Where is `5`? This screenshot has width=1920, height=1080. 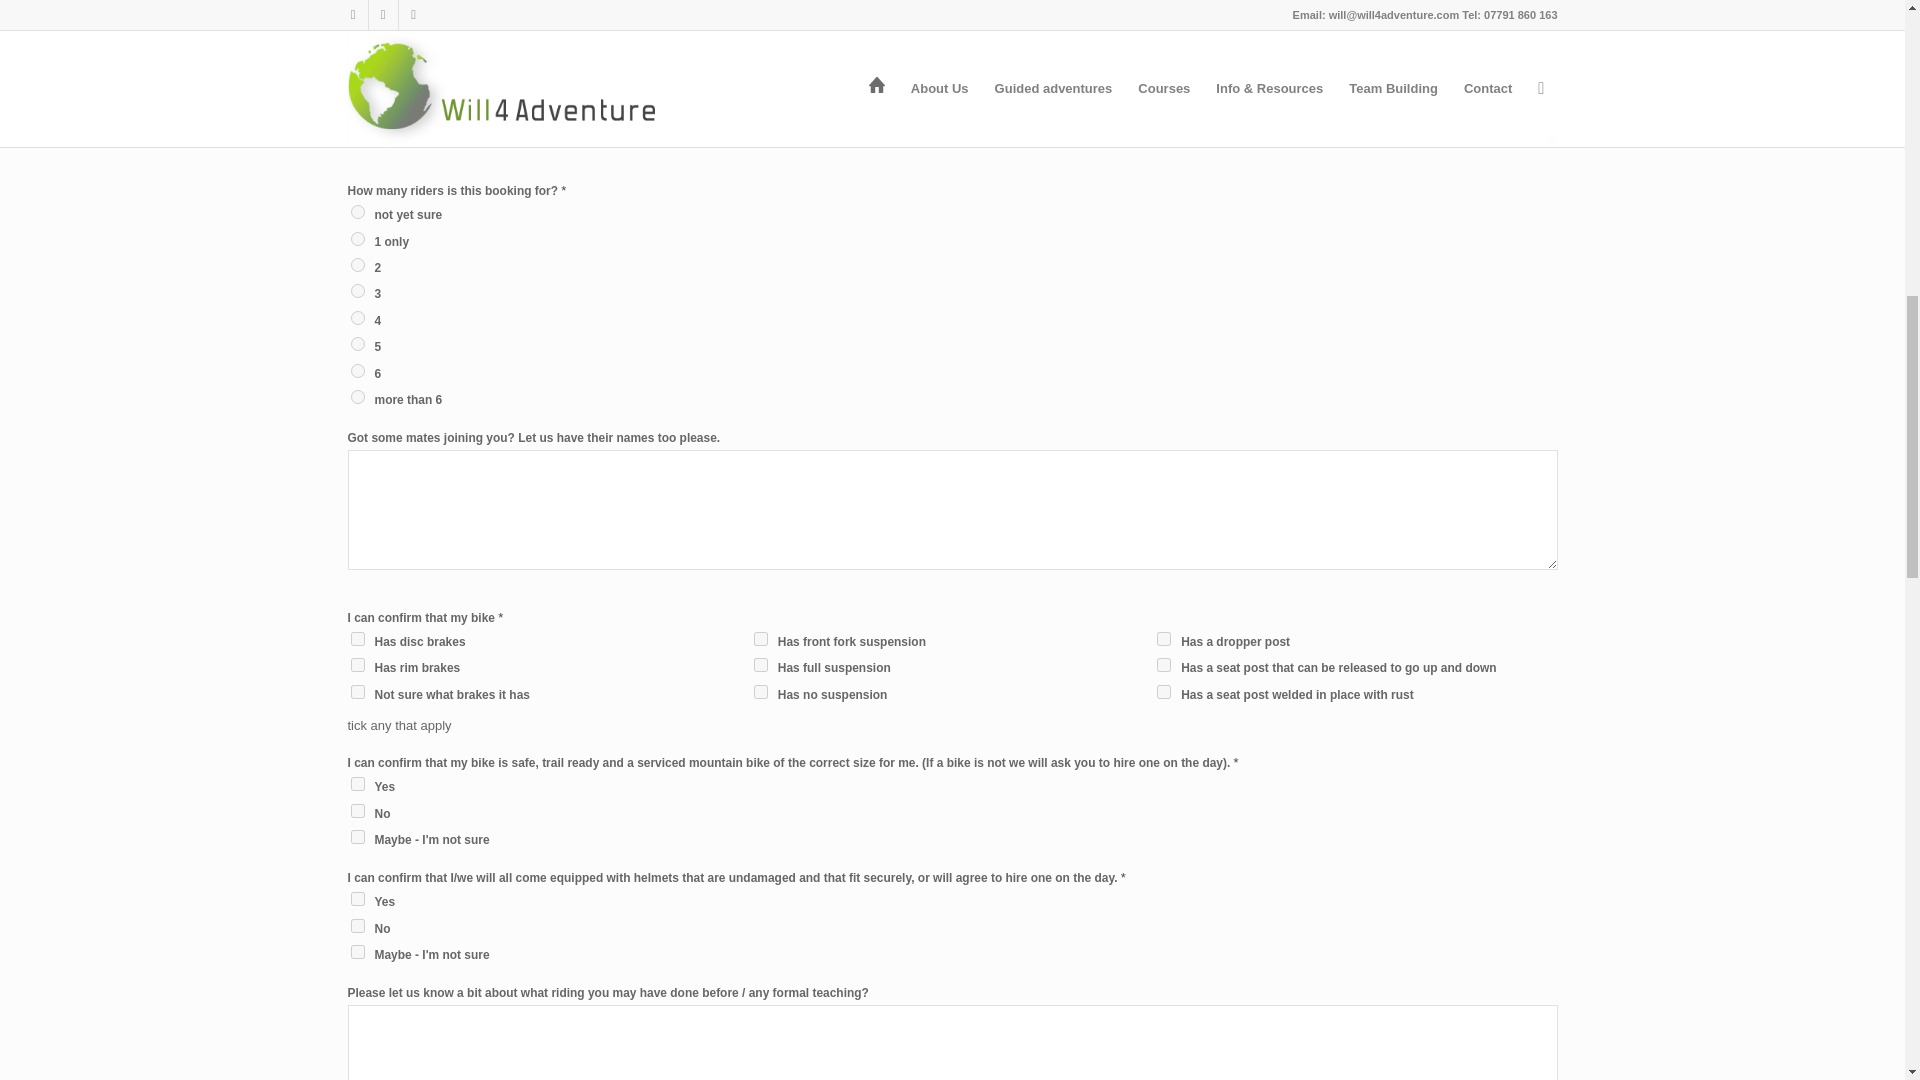 5 is located at coordinates (356, 344).